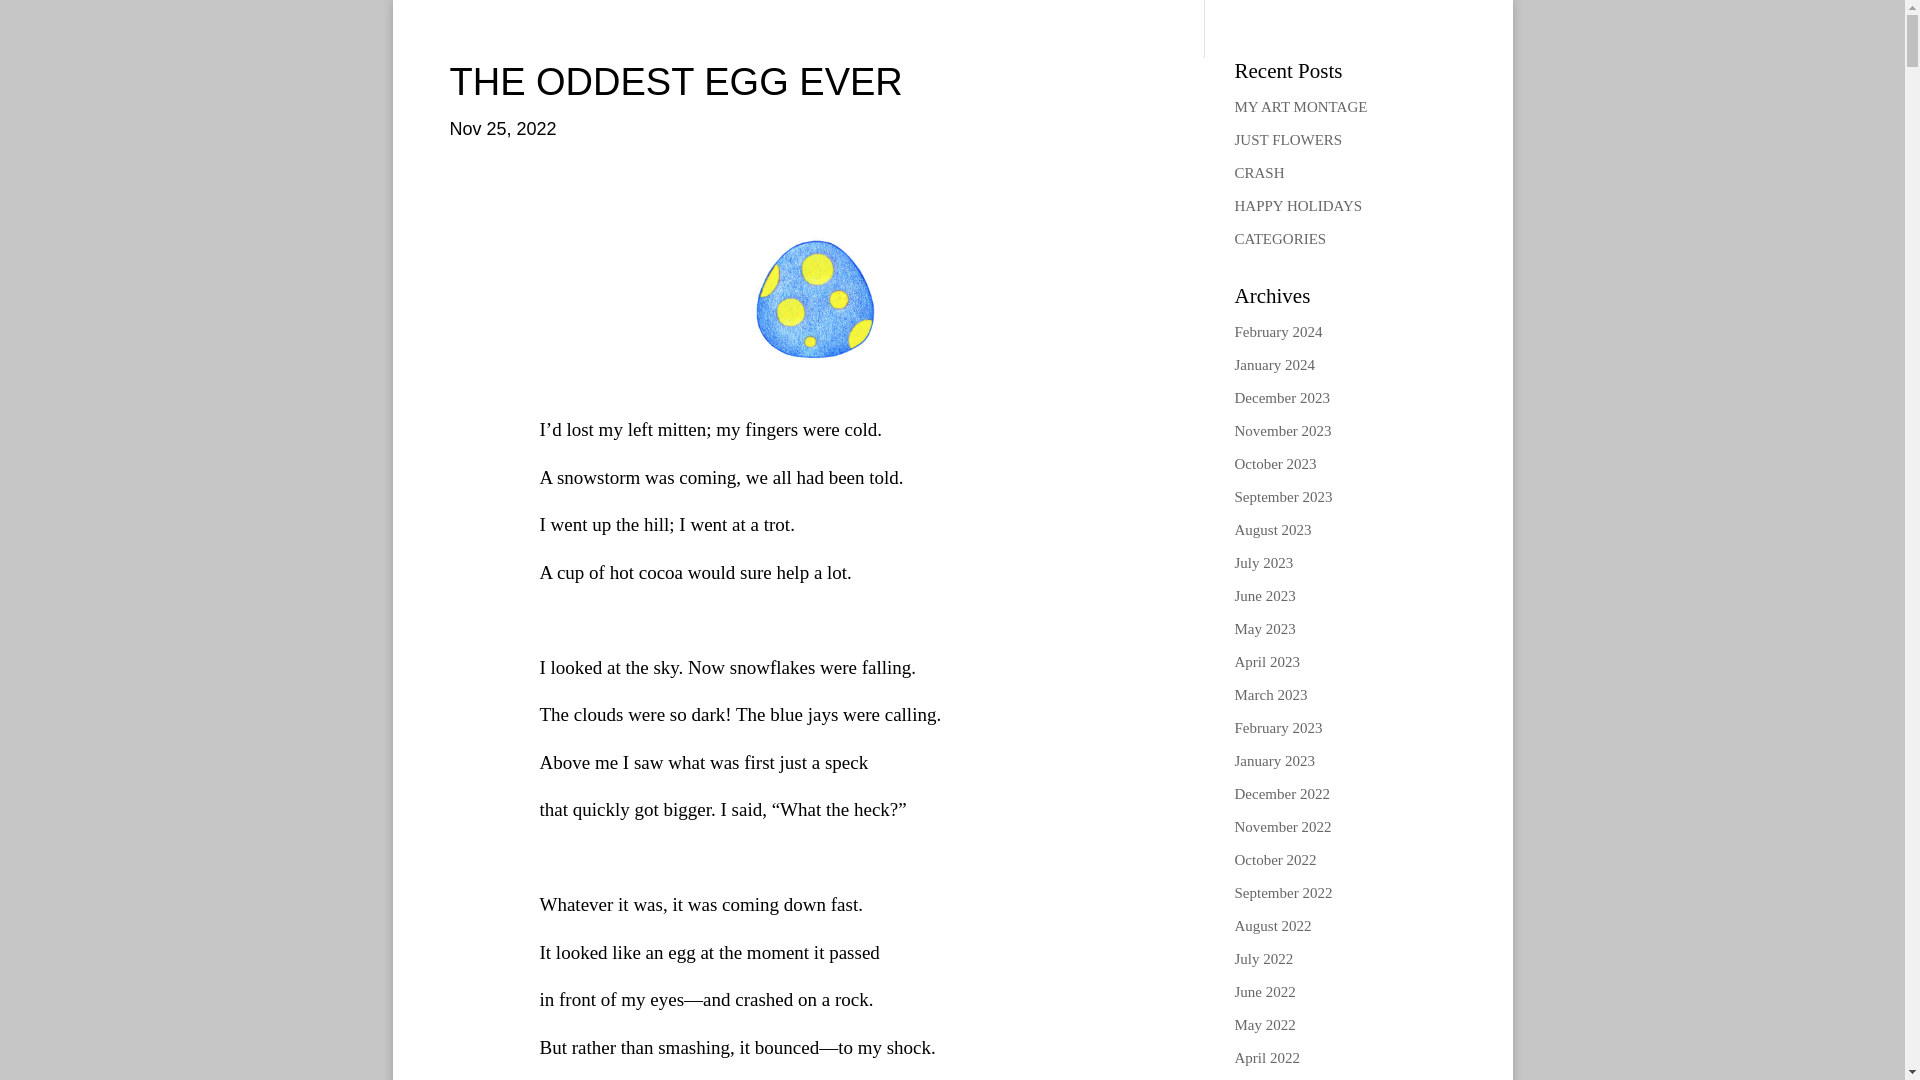 This screenshot has height=1080, width=1920. What do you see at coordinates (1278, 332) in the screenshot?
I see `February 2024` at bounding box center [1278, 332].